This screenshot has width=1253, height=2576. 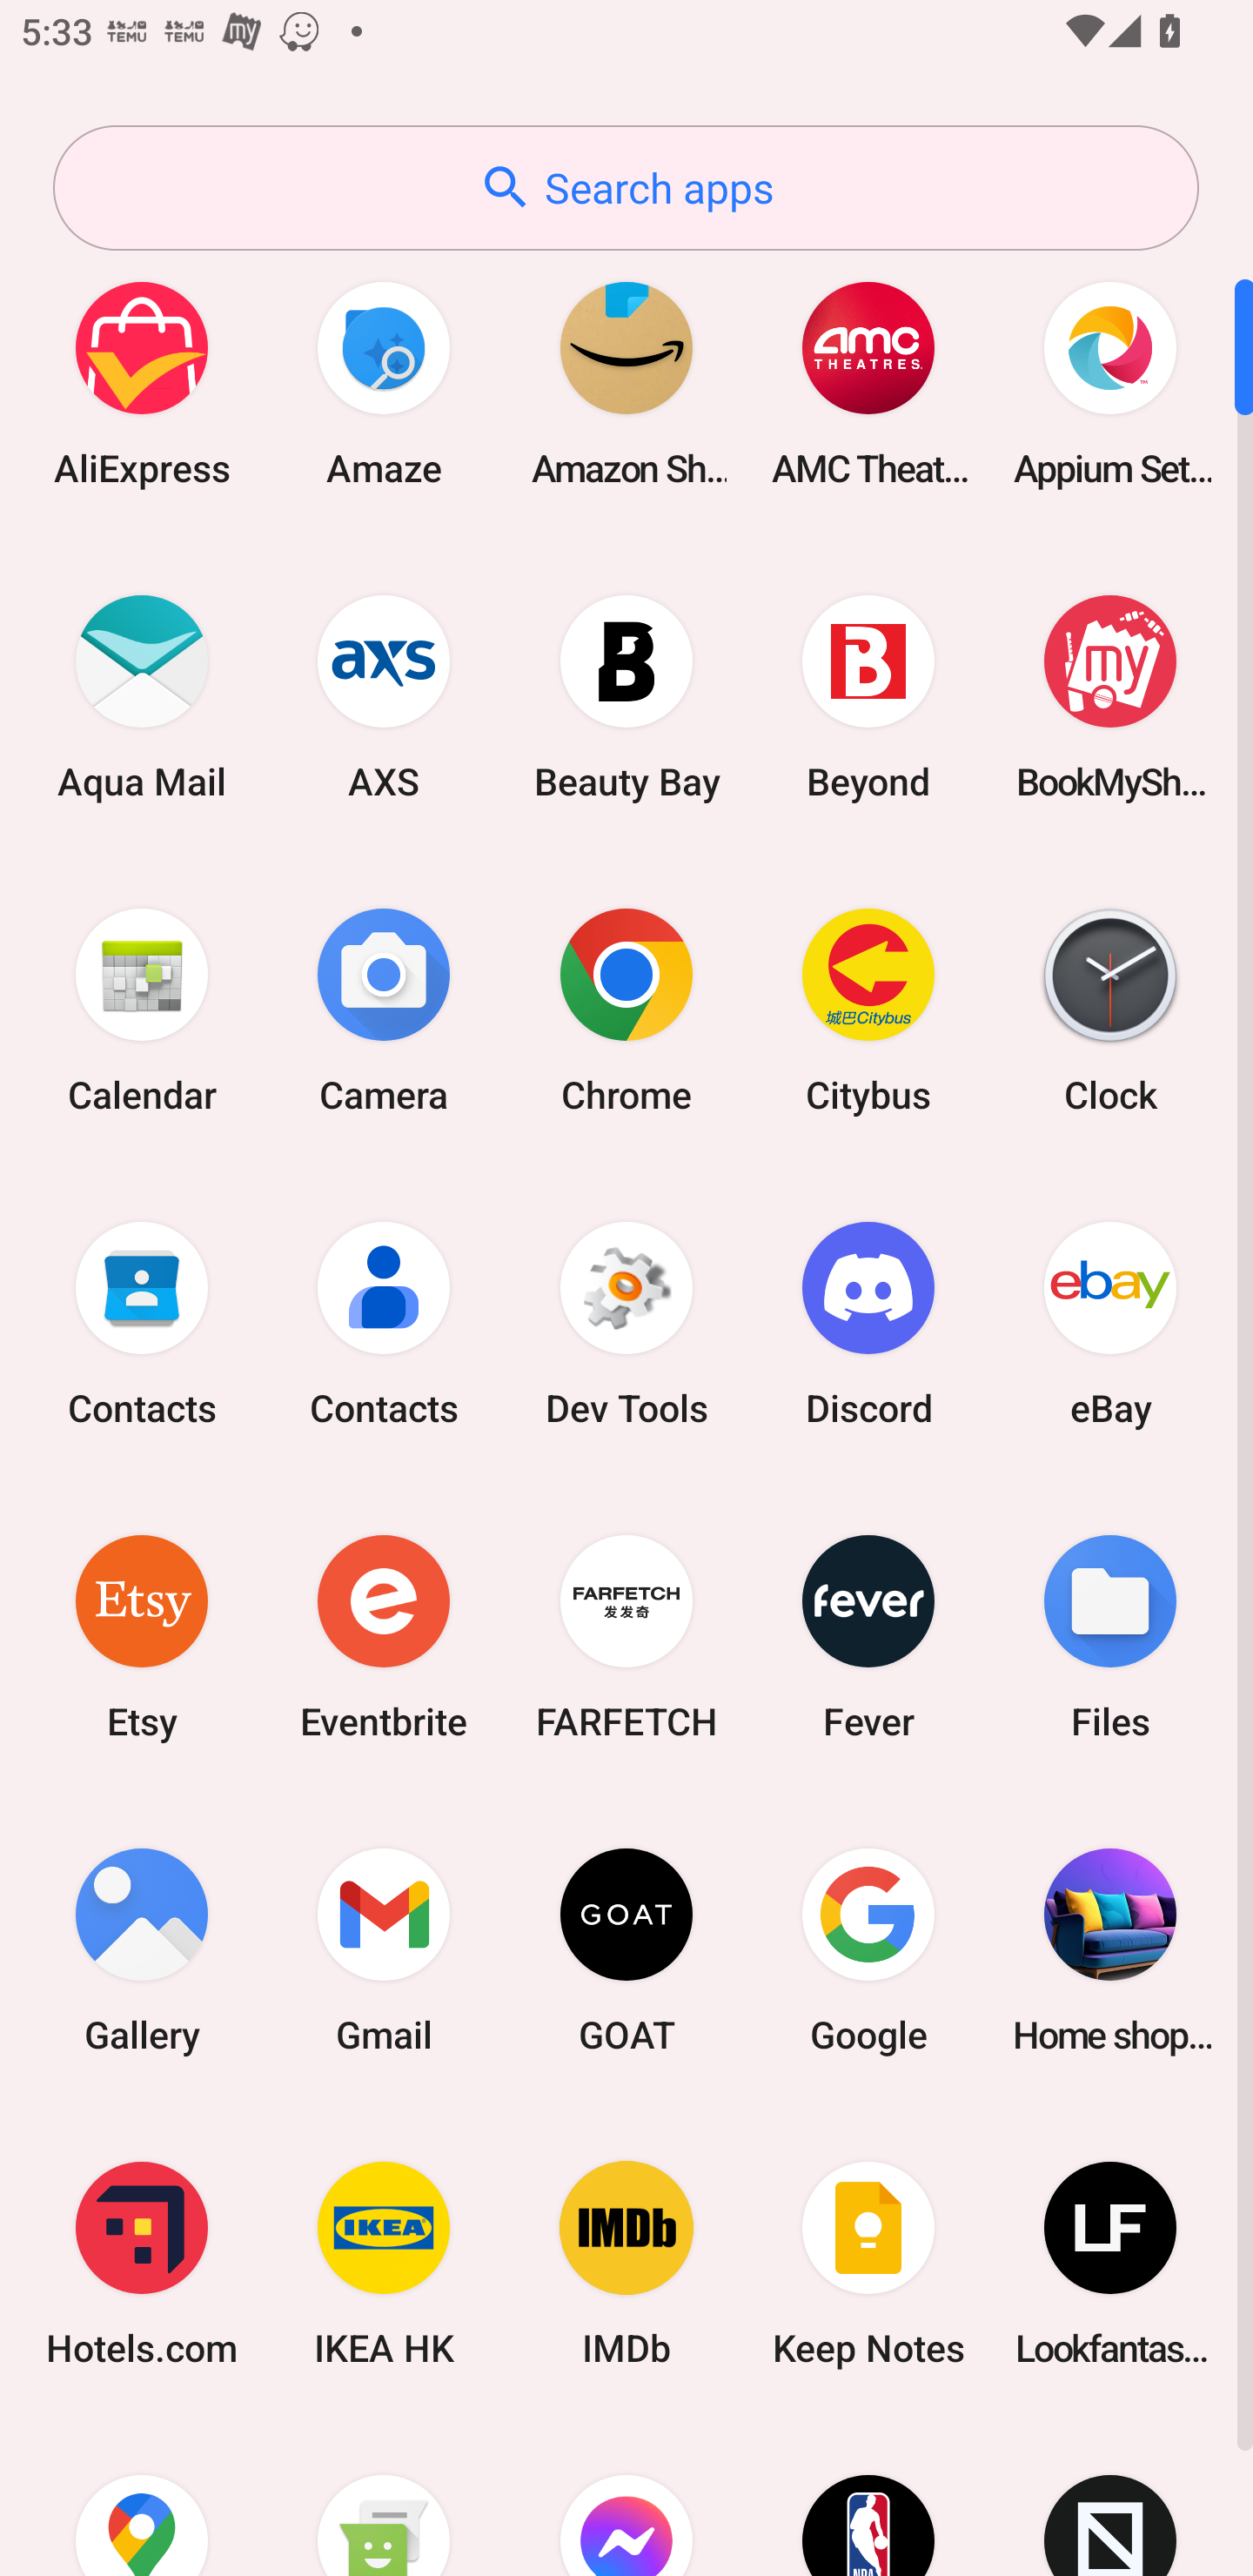 I want to click on   Search apps, so click(x=626, y=188).